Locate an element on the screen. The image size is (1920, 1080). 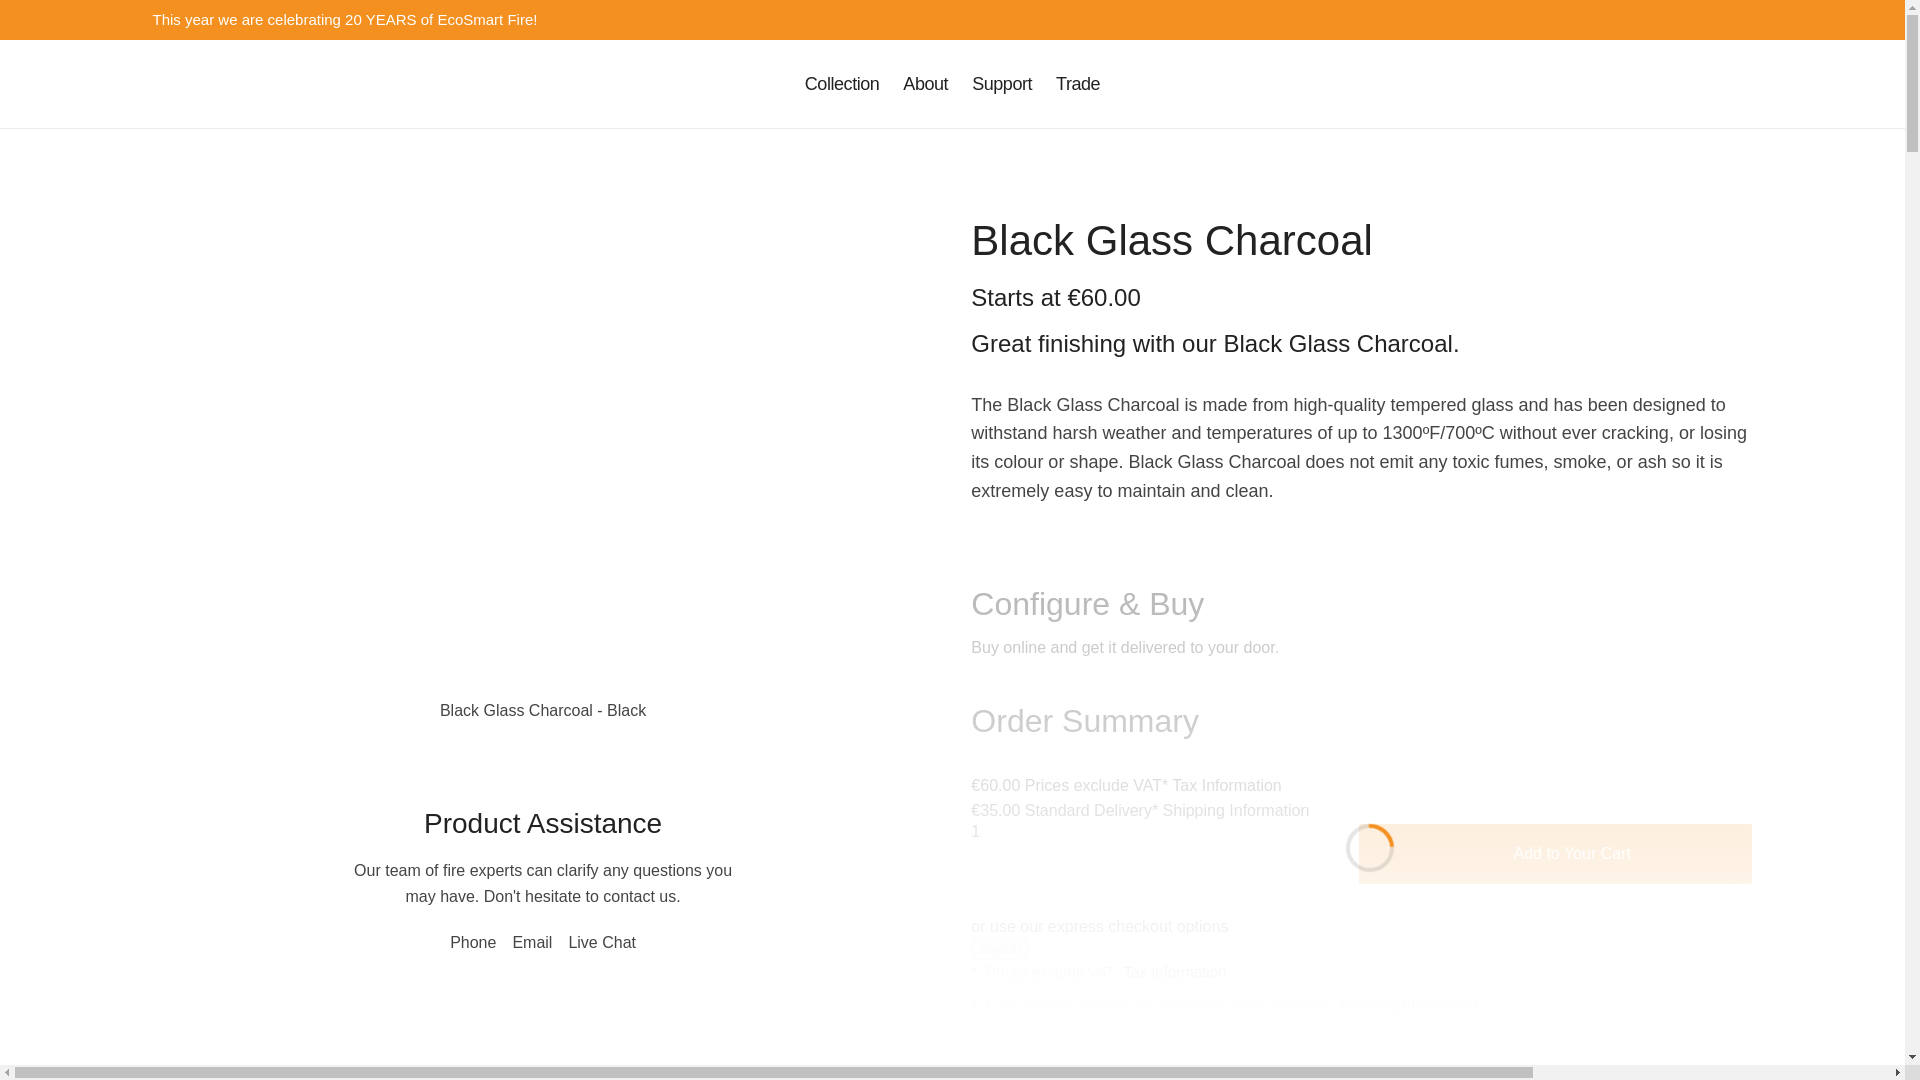
Bio ethanol fireplace, fire pit and fire table resources is located at coordinates (925, 84).